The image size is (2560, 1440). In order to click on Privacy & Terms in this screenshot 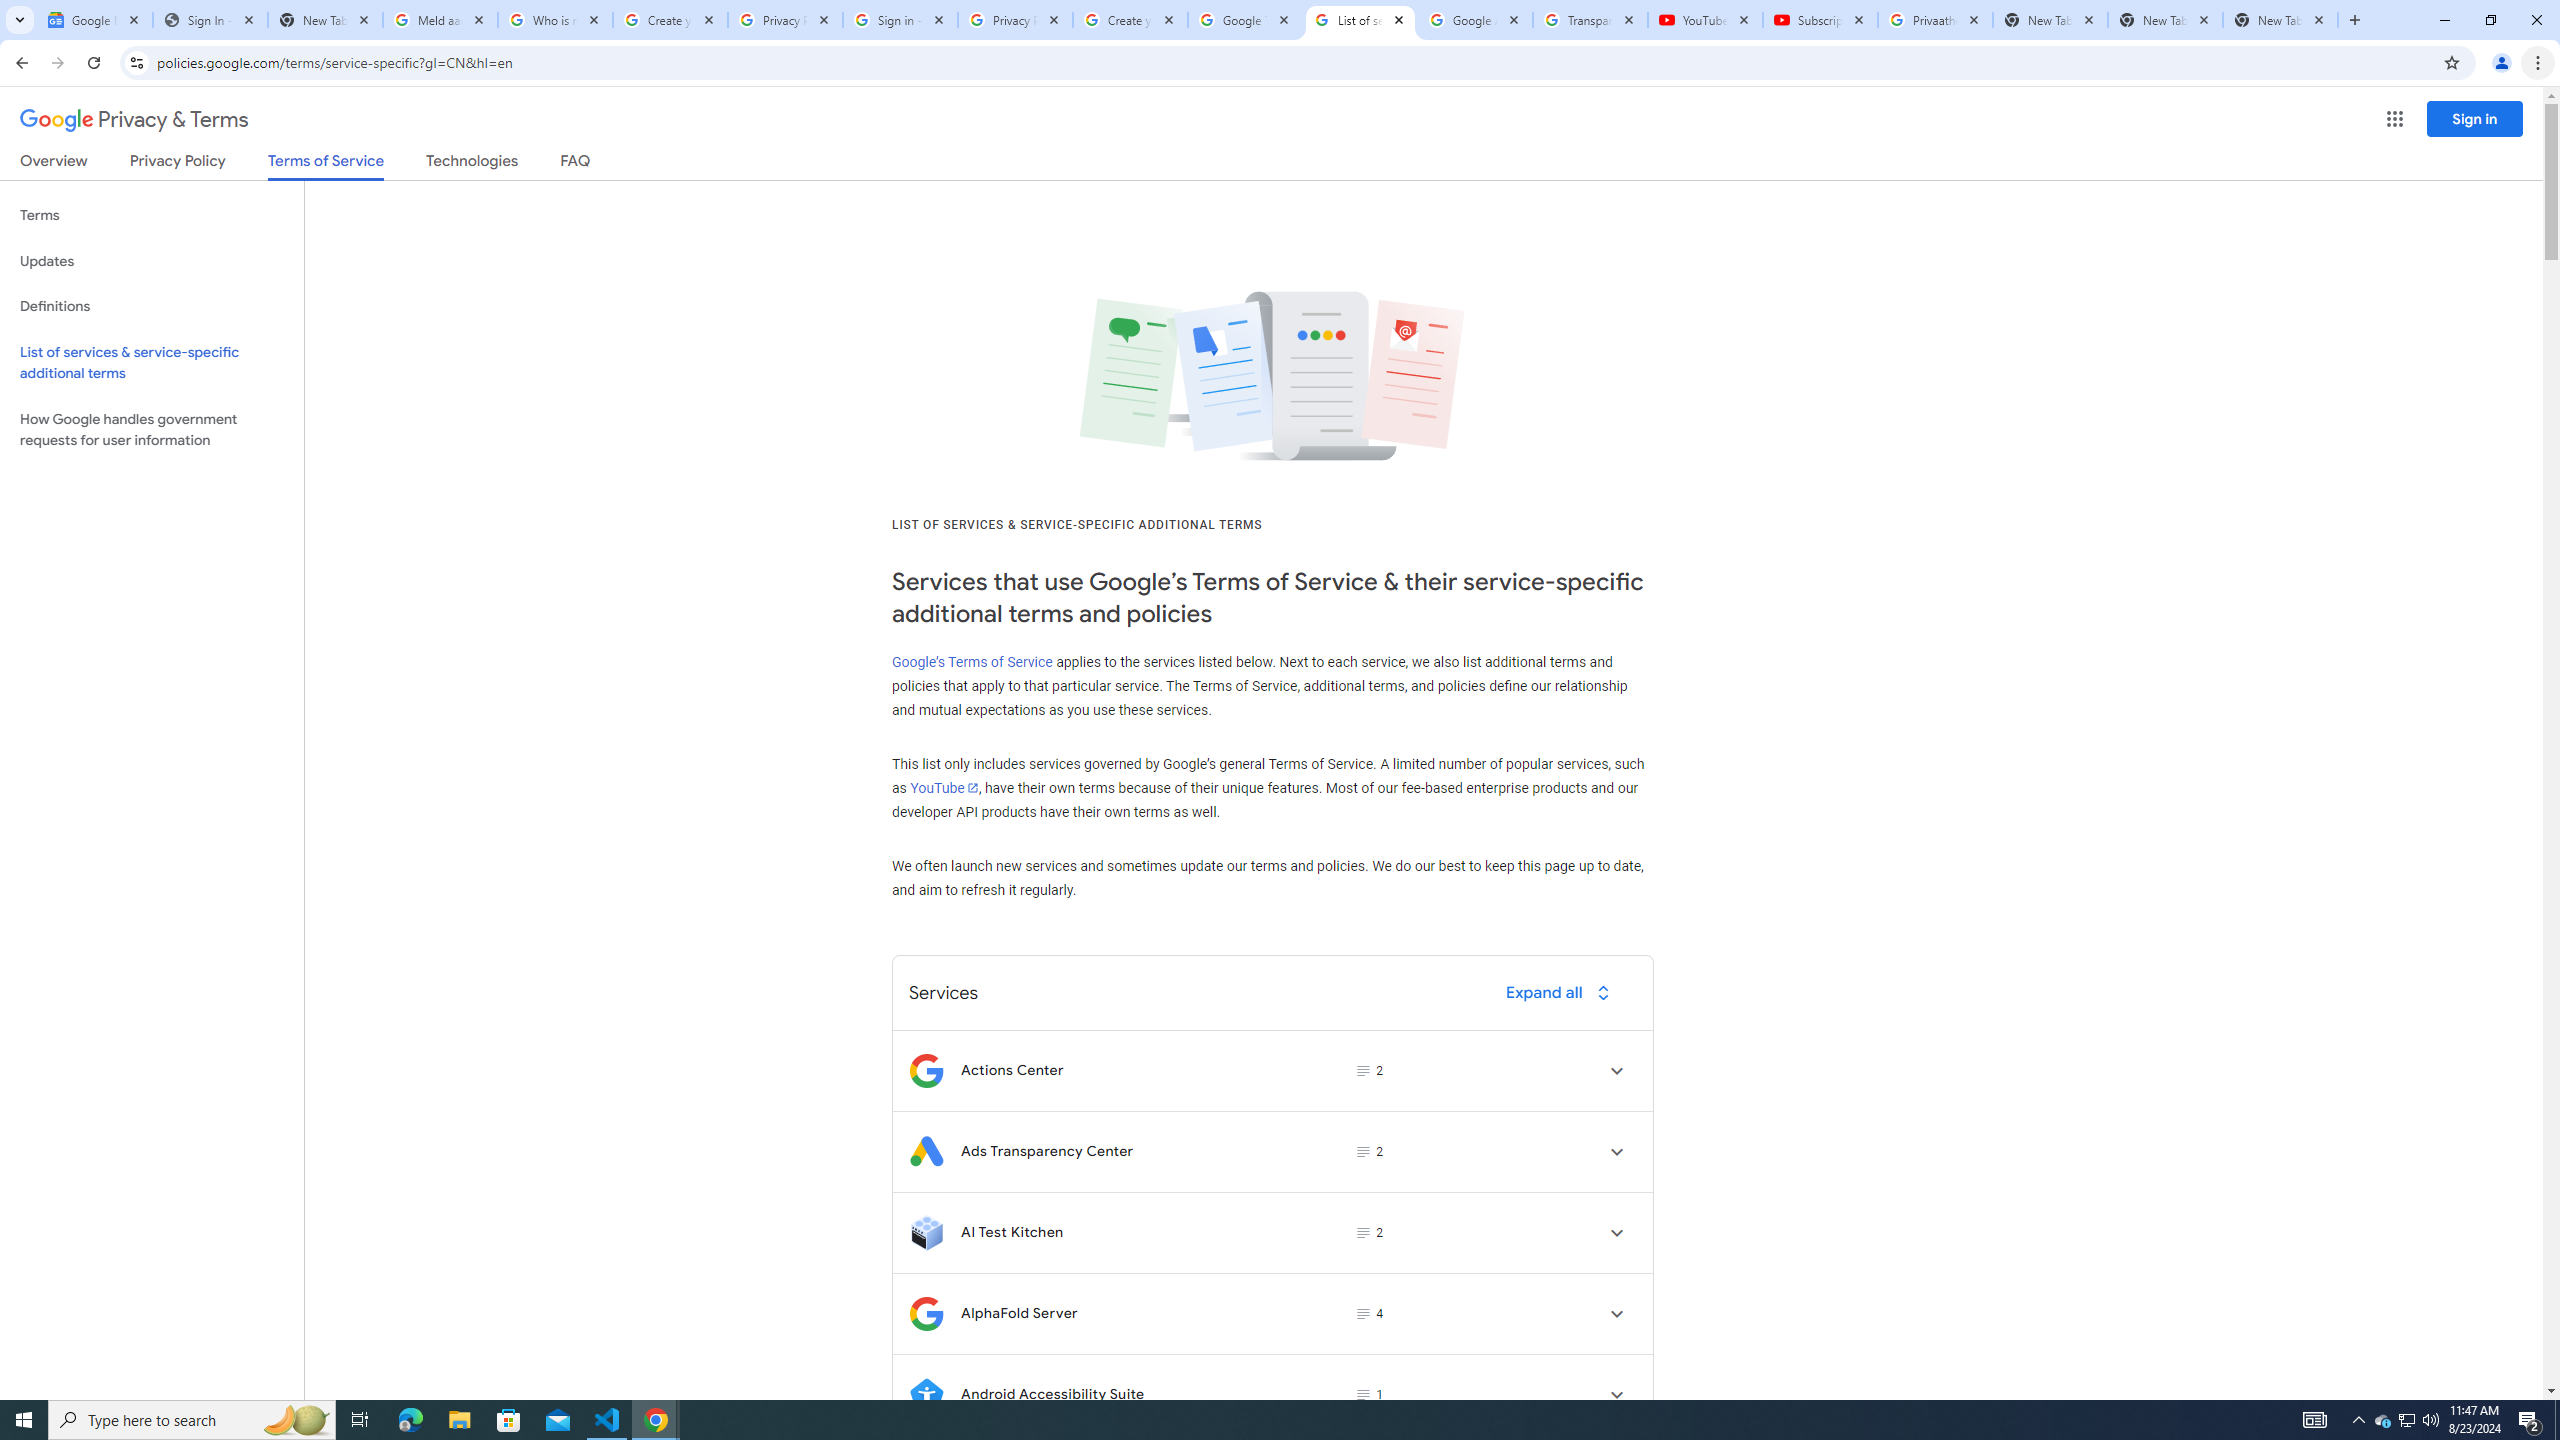, I will do `click(134, 120)`.